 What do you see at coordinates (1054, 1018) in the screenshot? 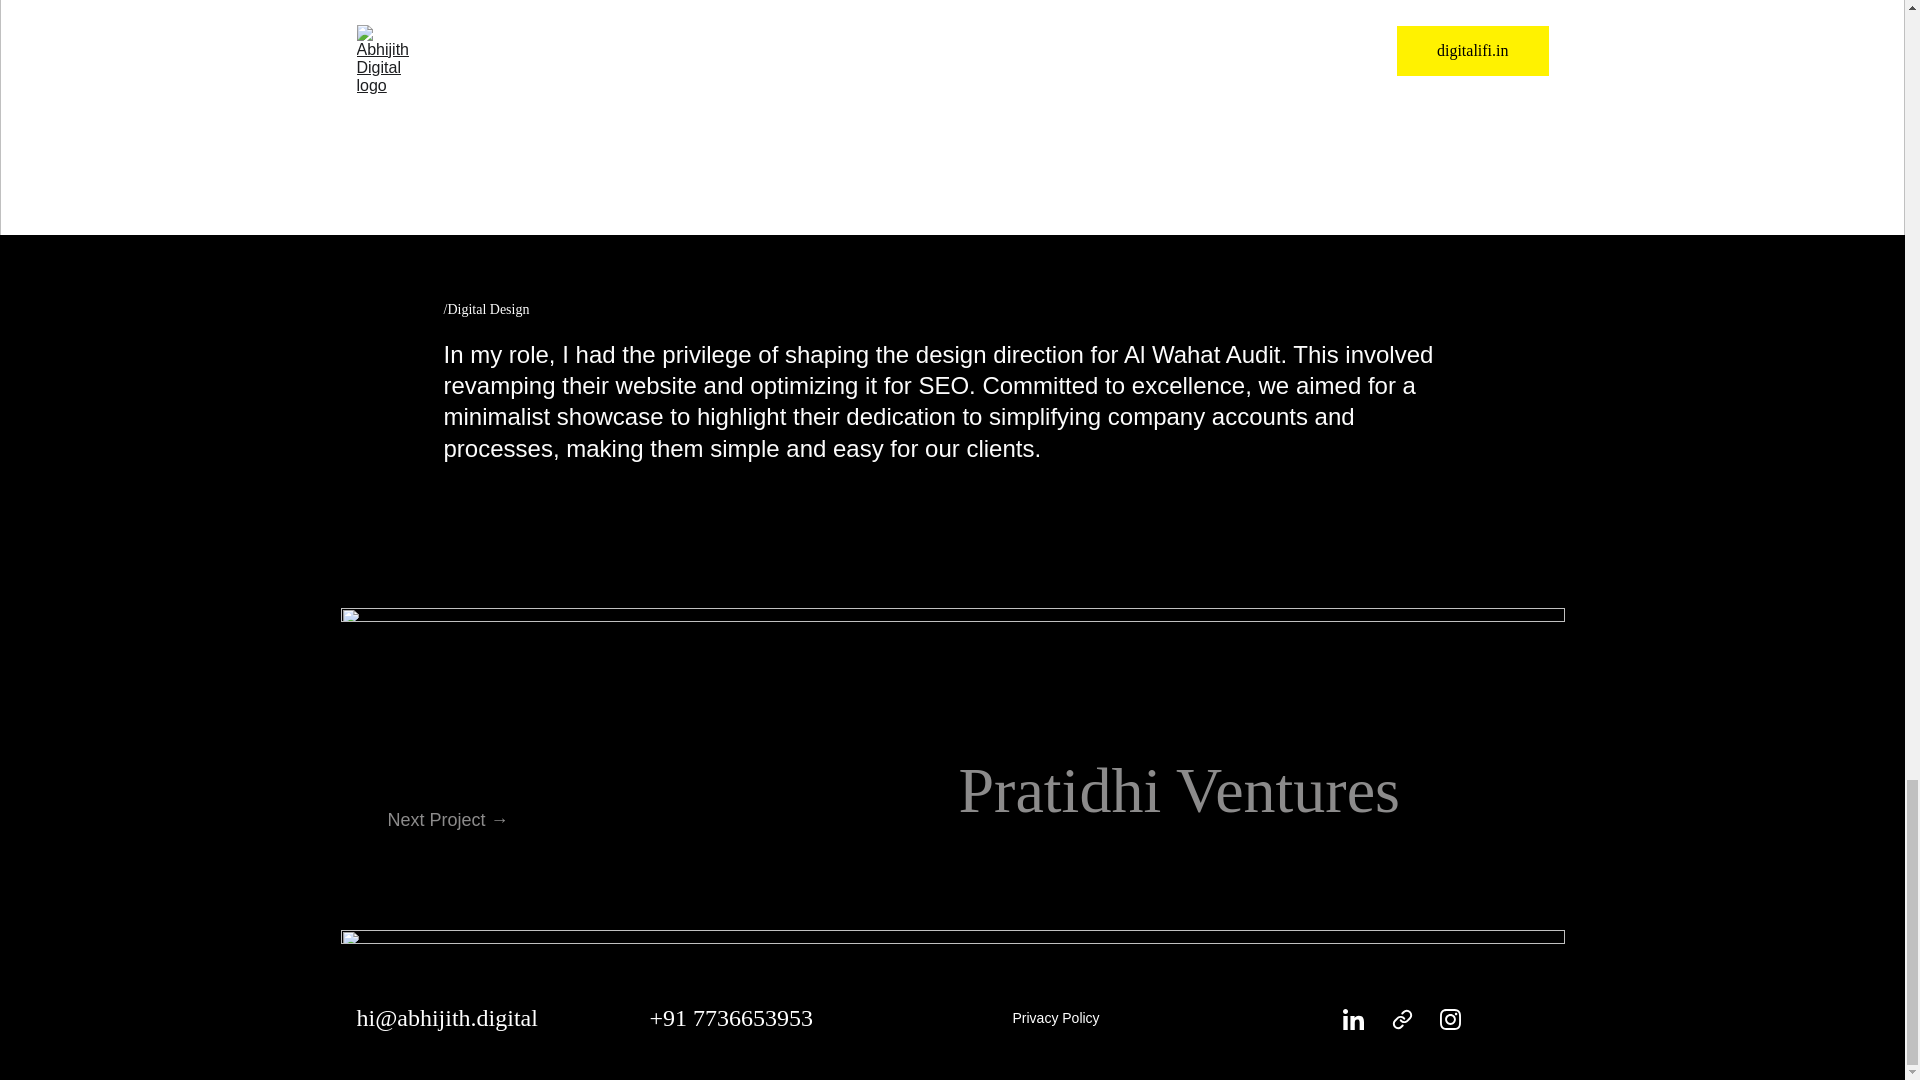
I see `Privacy Policy` at bounding box center [1054, 1018].